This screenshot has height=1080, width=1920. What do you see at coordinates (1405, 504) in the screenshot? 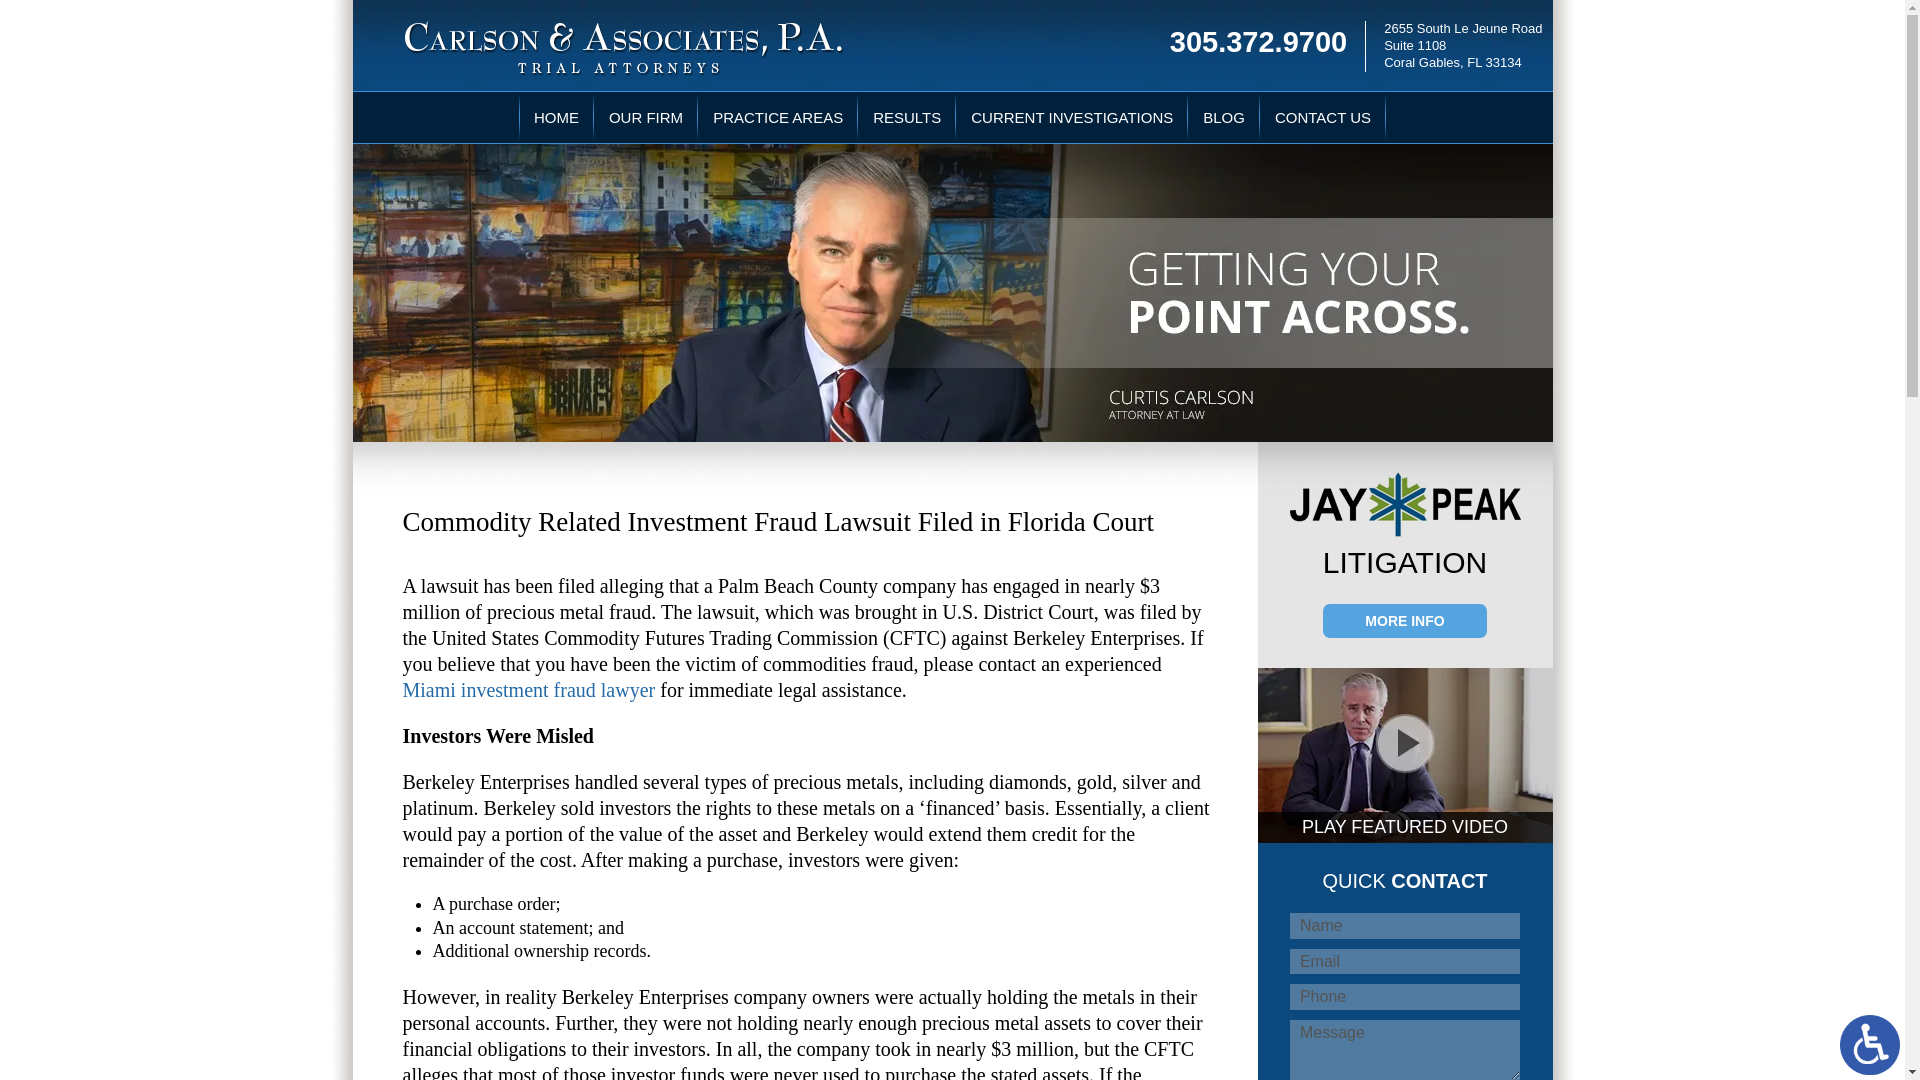
I see `Jay Peak` at bounding box center [1405, 504].